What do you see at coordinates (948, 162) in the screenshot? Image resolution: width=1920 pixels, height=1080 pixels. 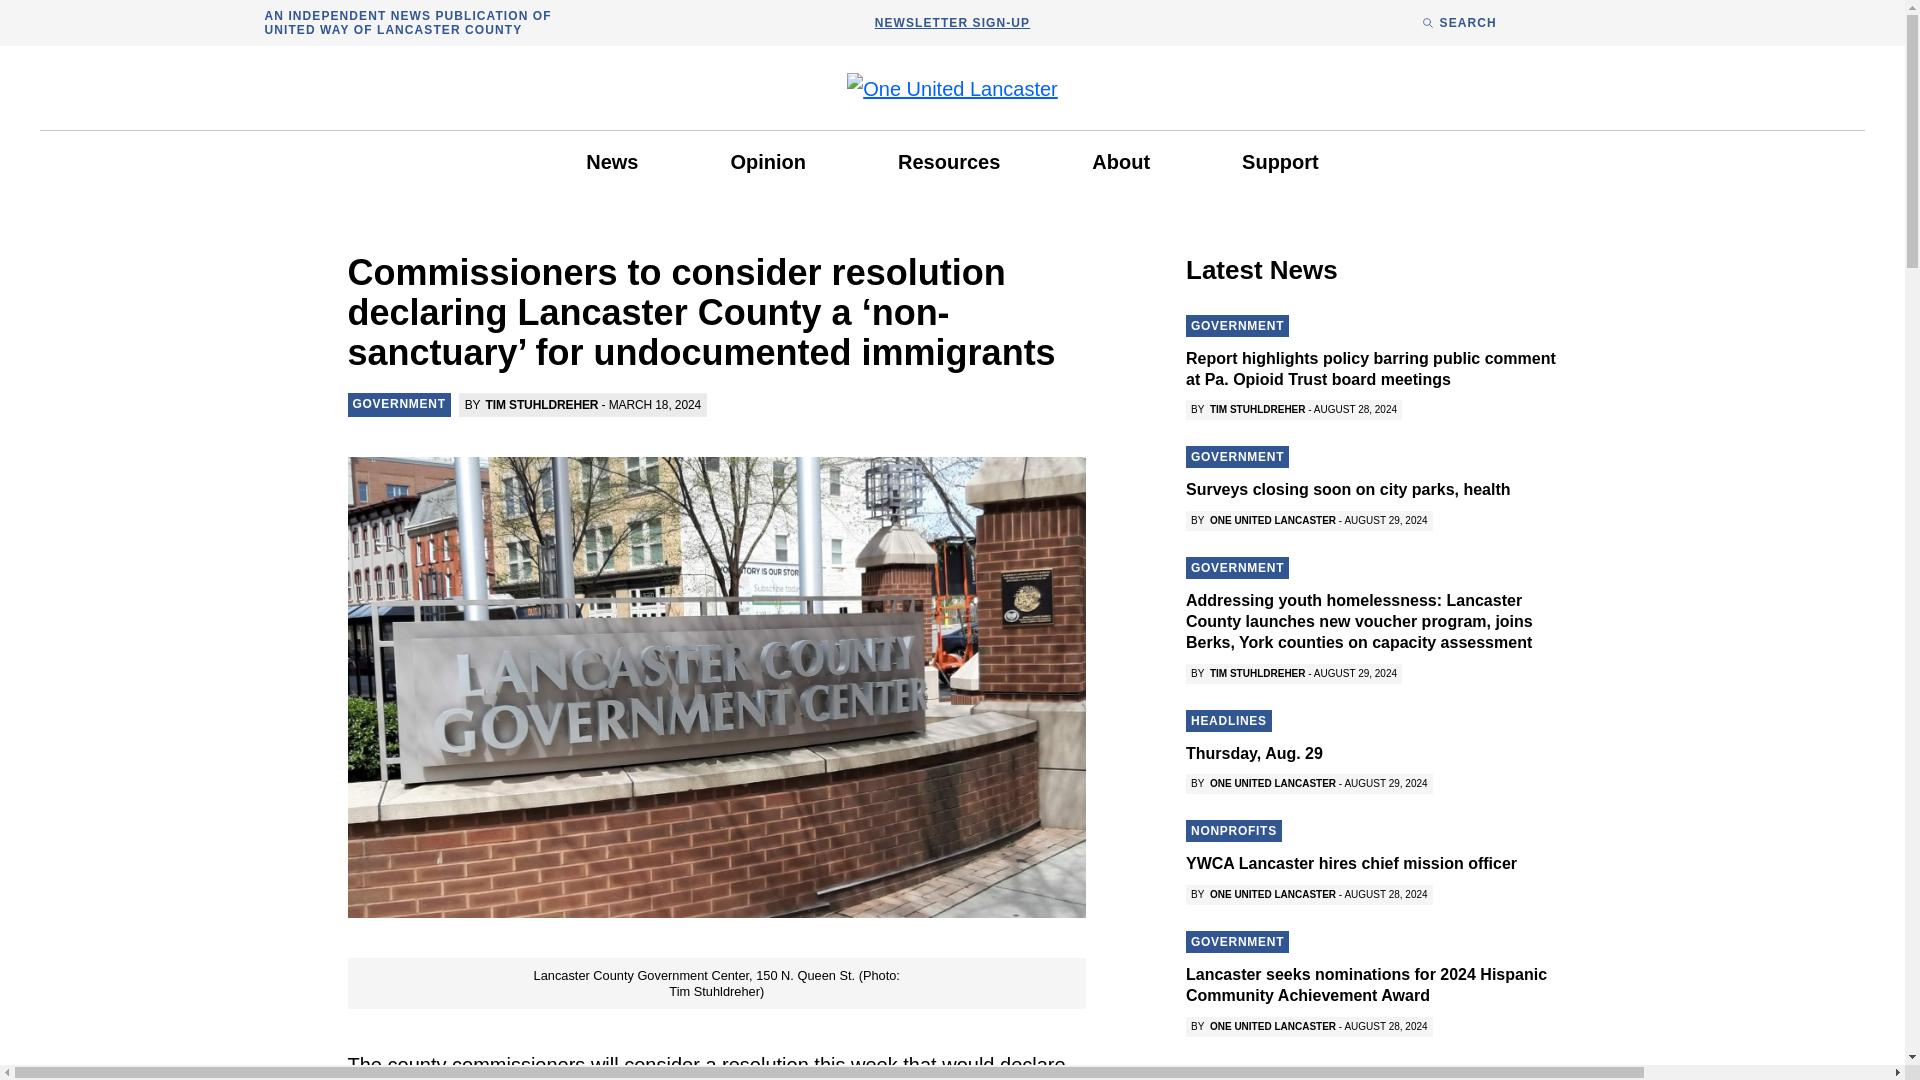 I see `Resources` at bounding box center [948, 162].